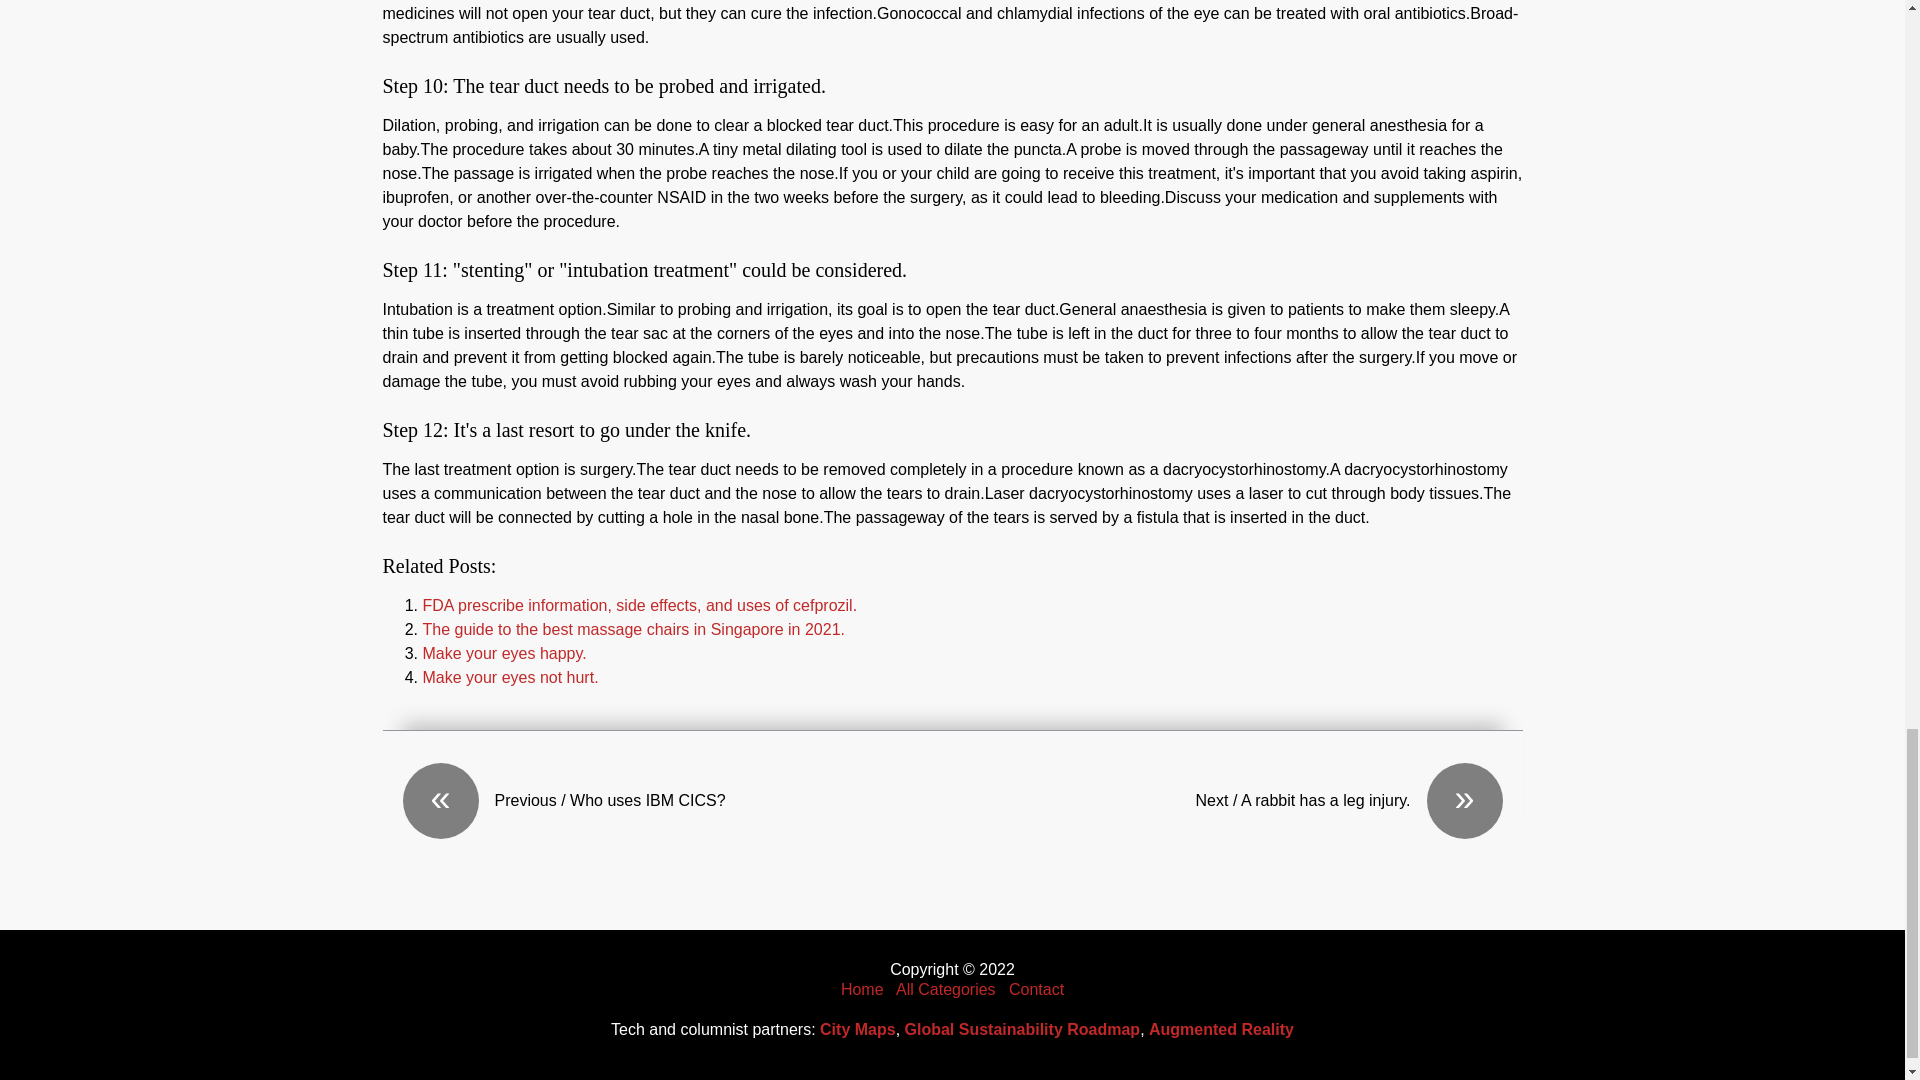 This screenshot has height=1080, width=1920. Describe the element at coordinates (946, 988) in the screenshot. I see `All Categories` at that location.